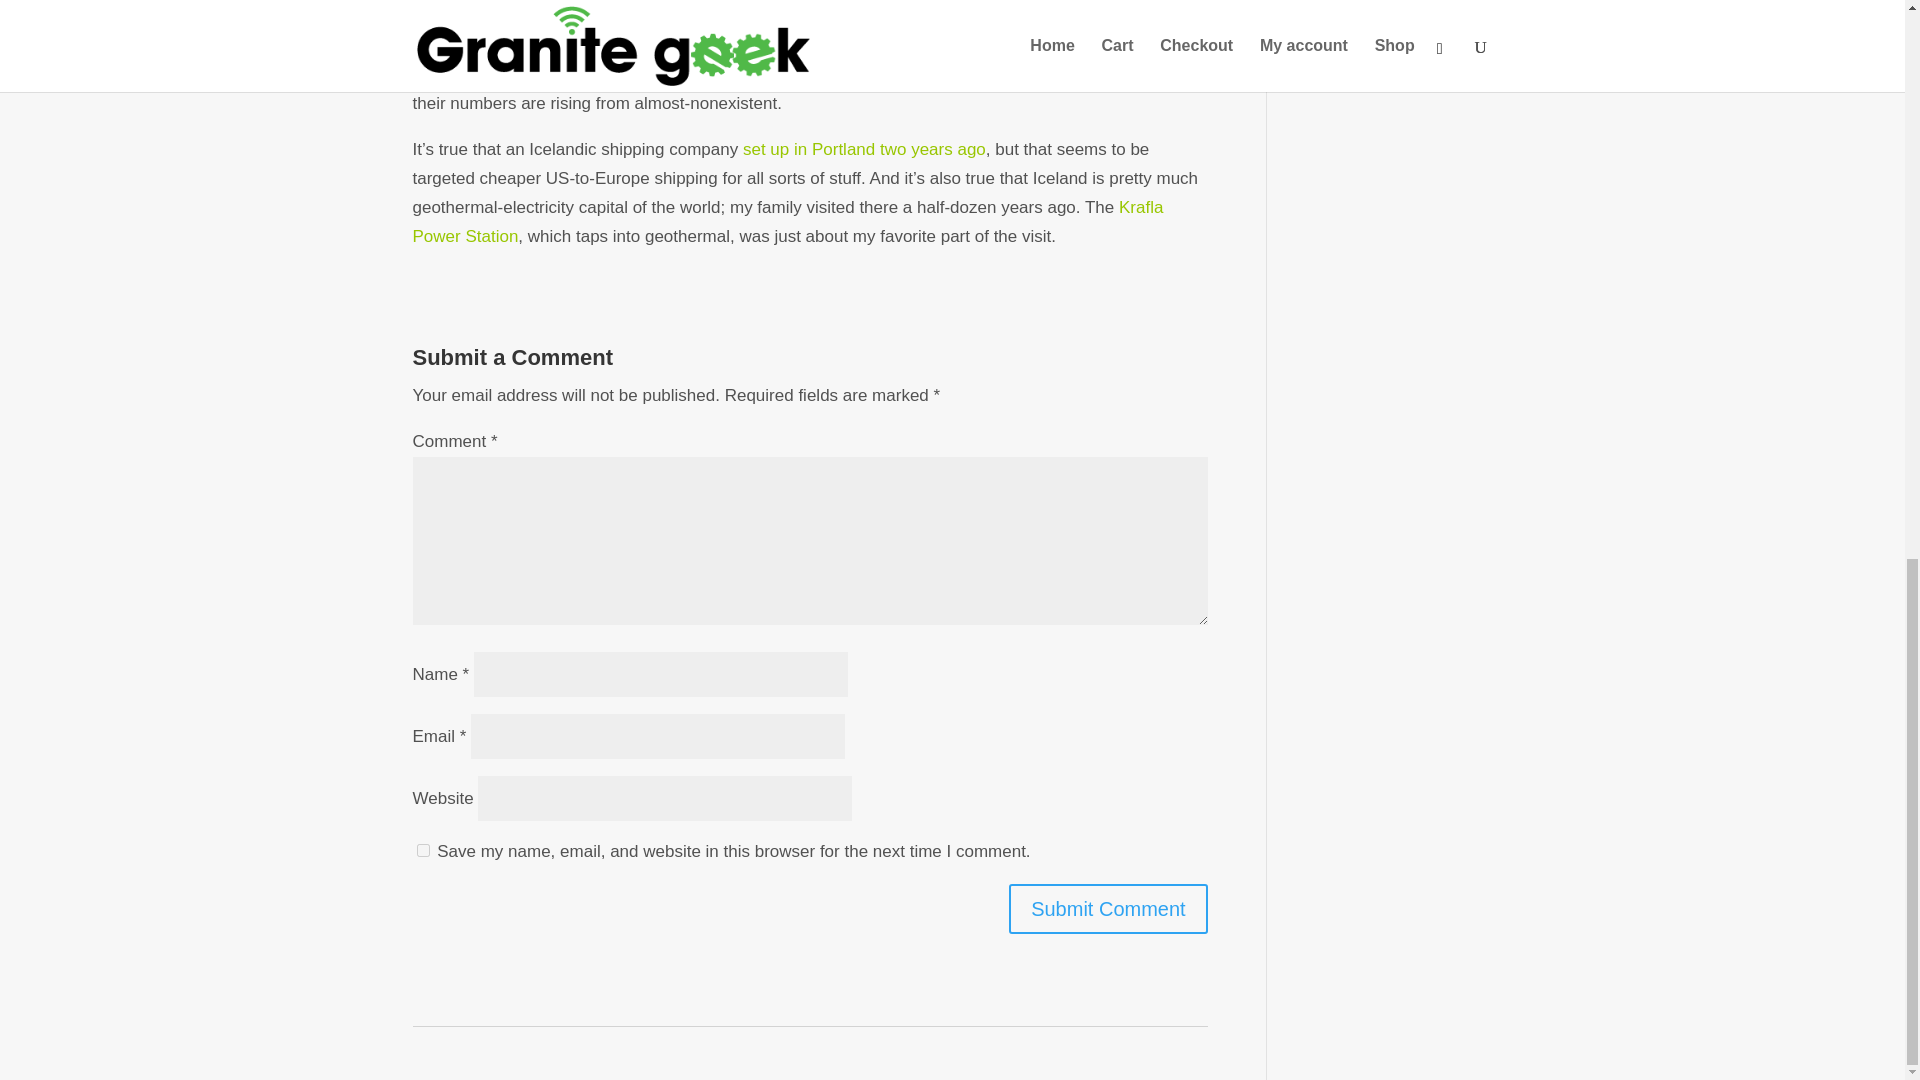 The width and height of the screenshot is (1920, 1080). What do you see at coordinates (862, 149) in the screenshot?
I see `set up in Portland two years ago` at bounding box center [862, 149].